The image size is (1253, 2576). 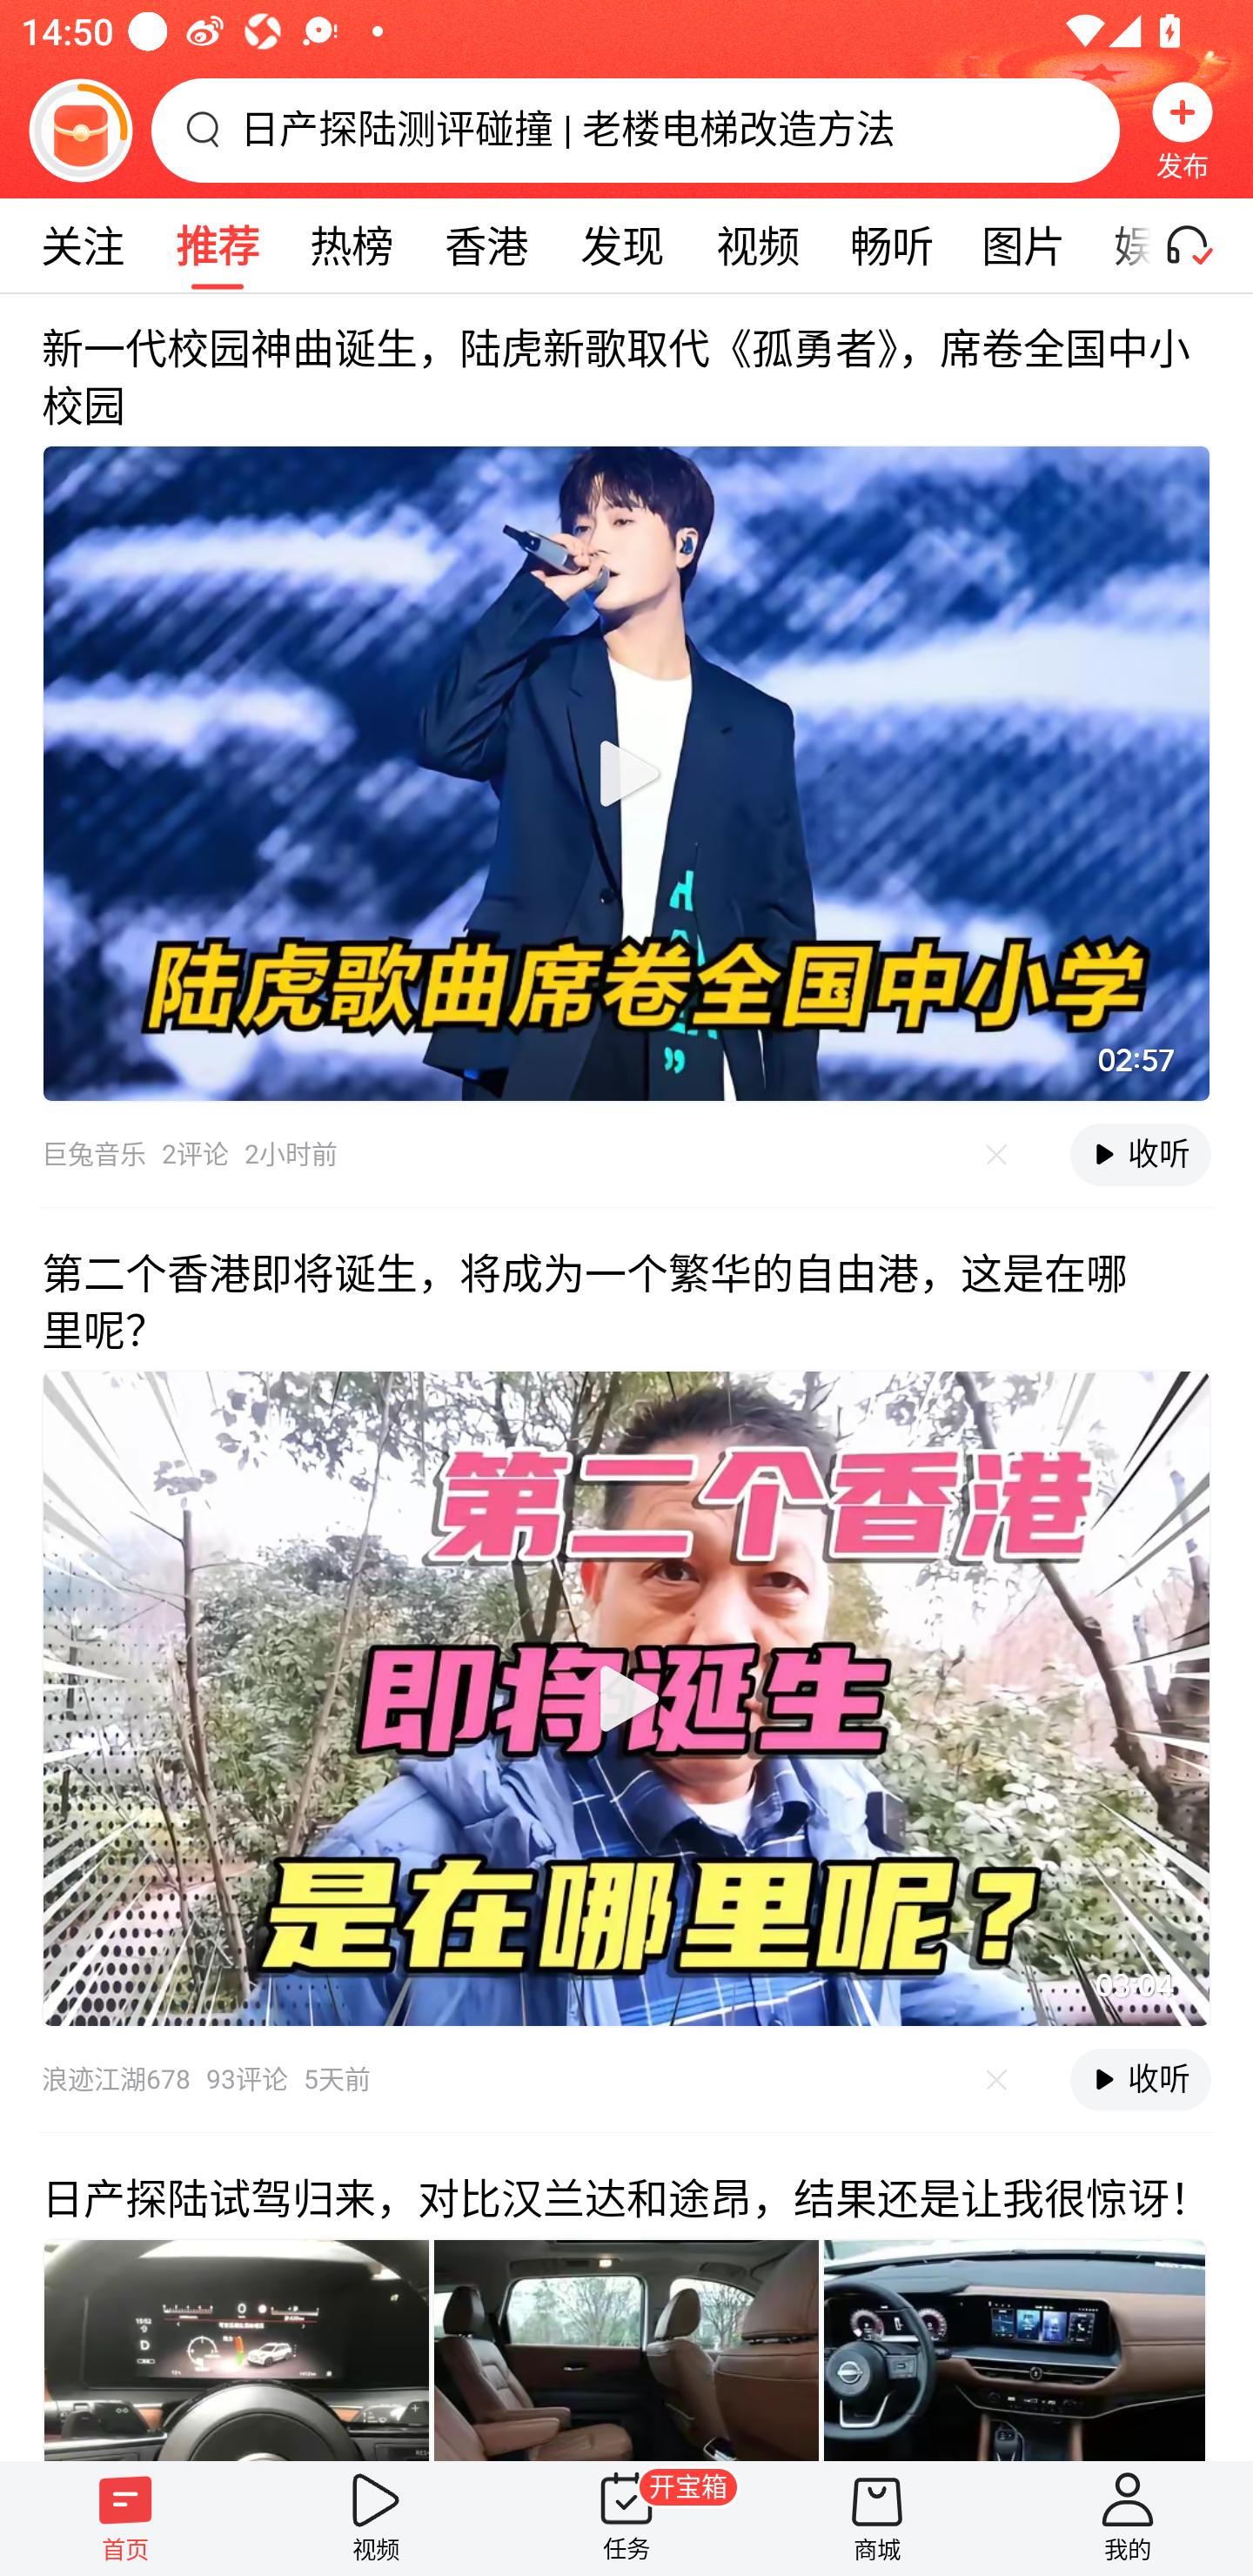 What do you see at coordinates (1183, 130) in the screenshot?
I see `发布 发布，按钮` at bounding box center [1183, 130].